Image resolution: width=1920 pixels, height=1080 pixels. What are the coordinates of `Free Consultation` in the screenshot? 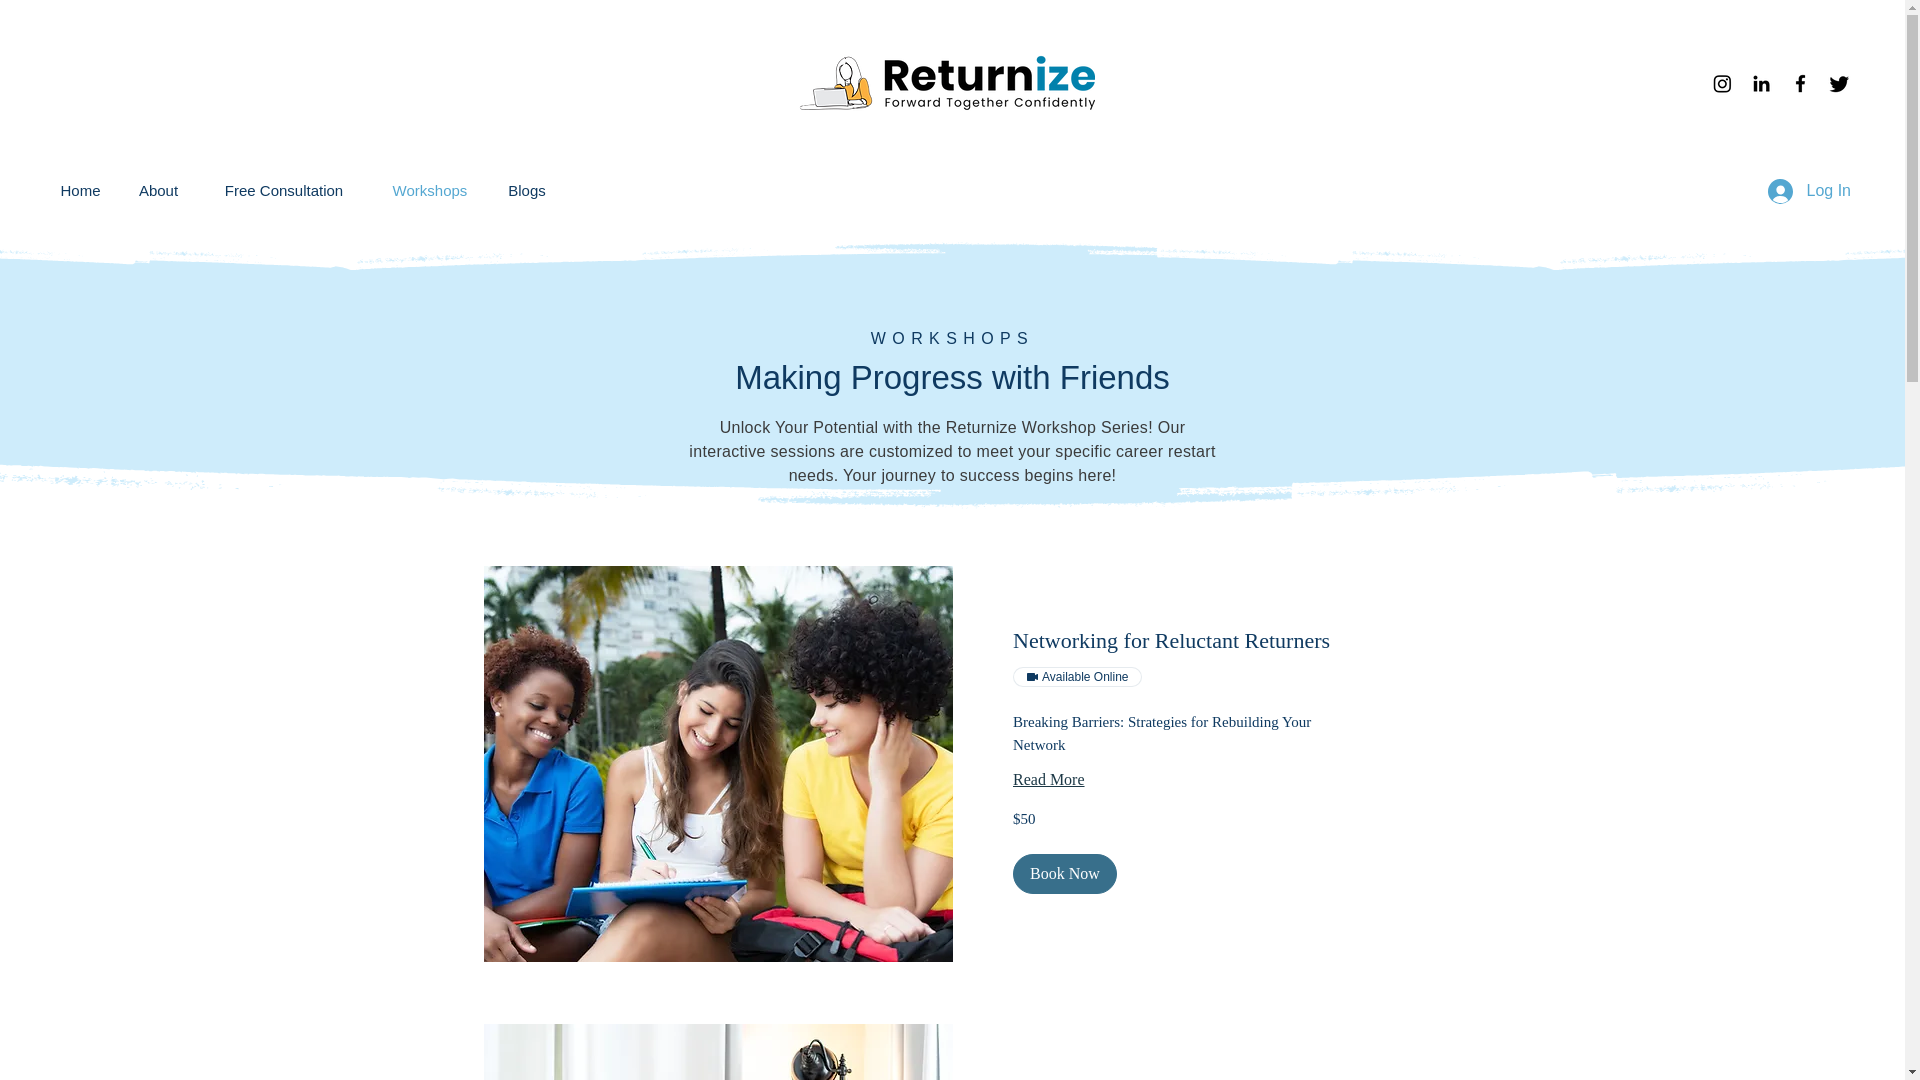 It's located at (284, 191).